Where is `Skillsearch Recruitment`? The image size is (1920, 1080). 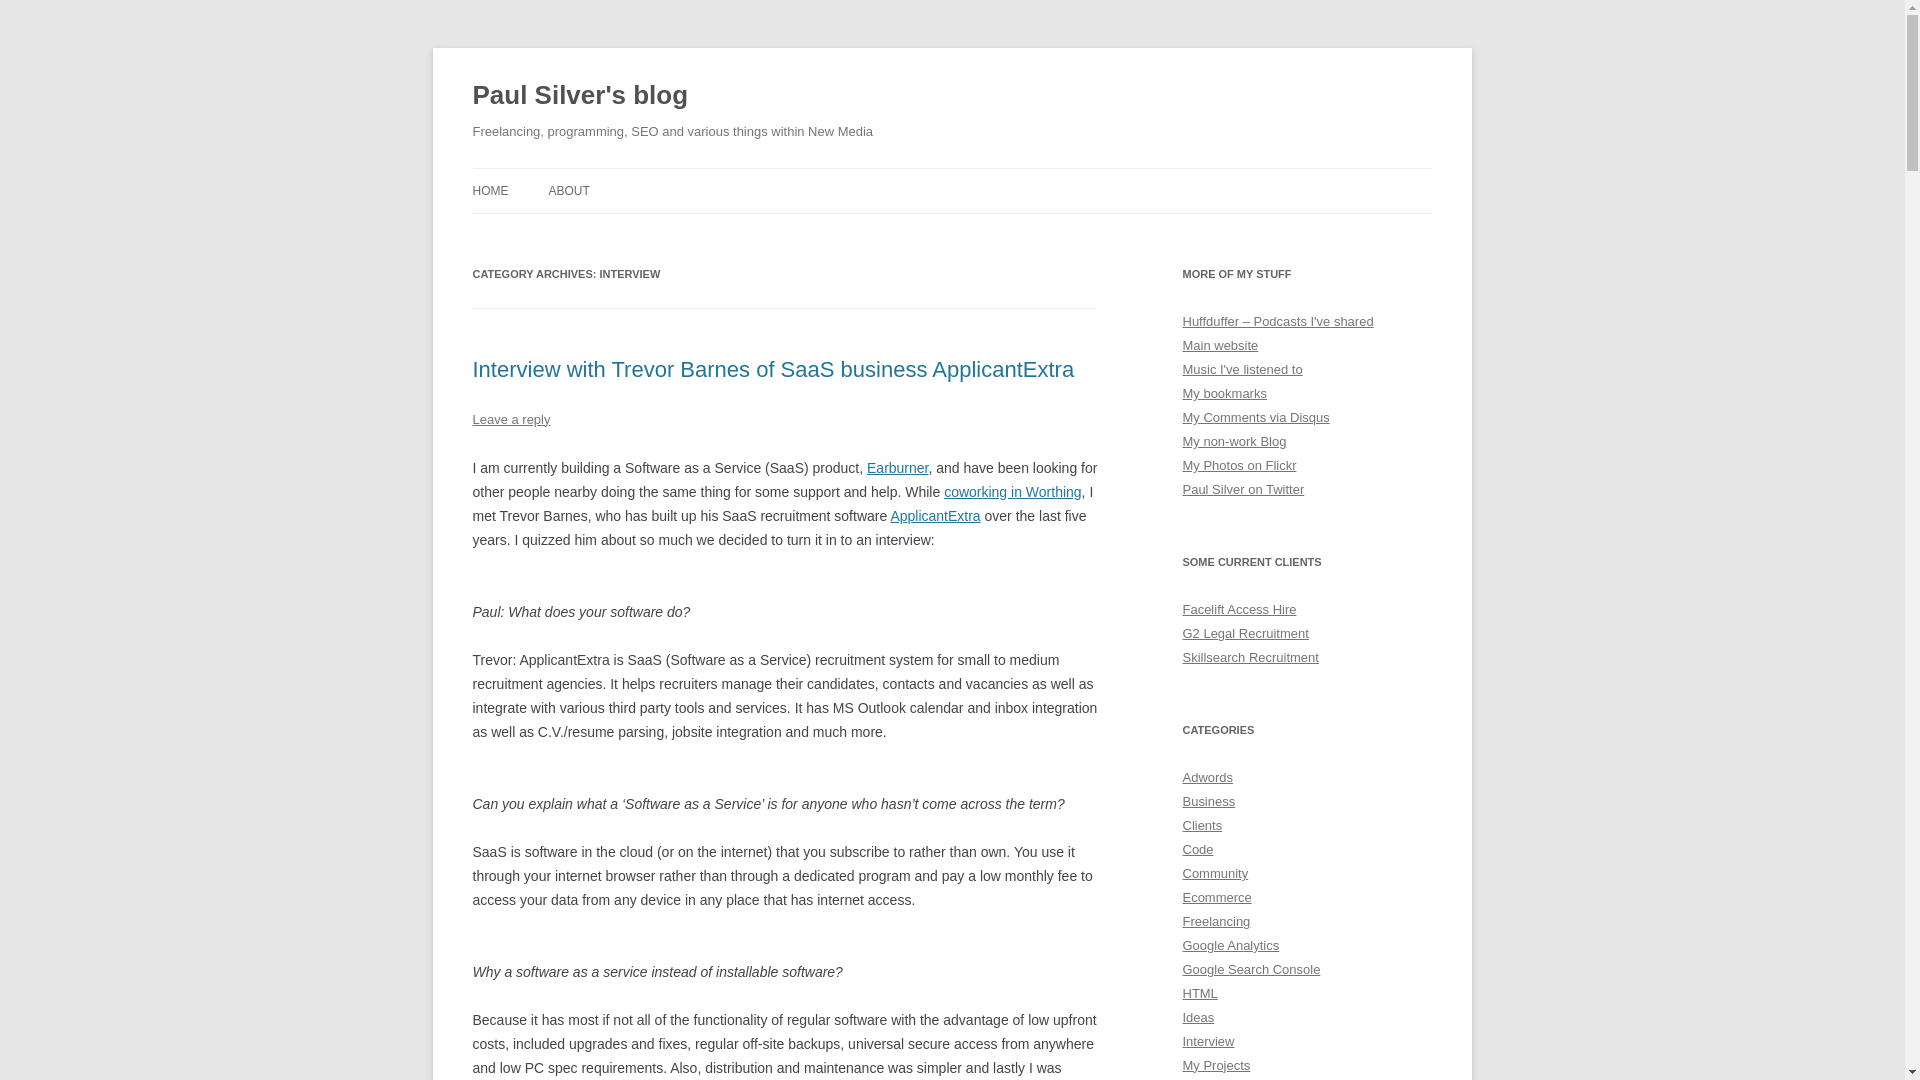 Skillsearch Recruitment is located at coordinates (1250, 658).